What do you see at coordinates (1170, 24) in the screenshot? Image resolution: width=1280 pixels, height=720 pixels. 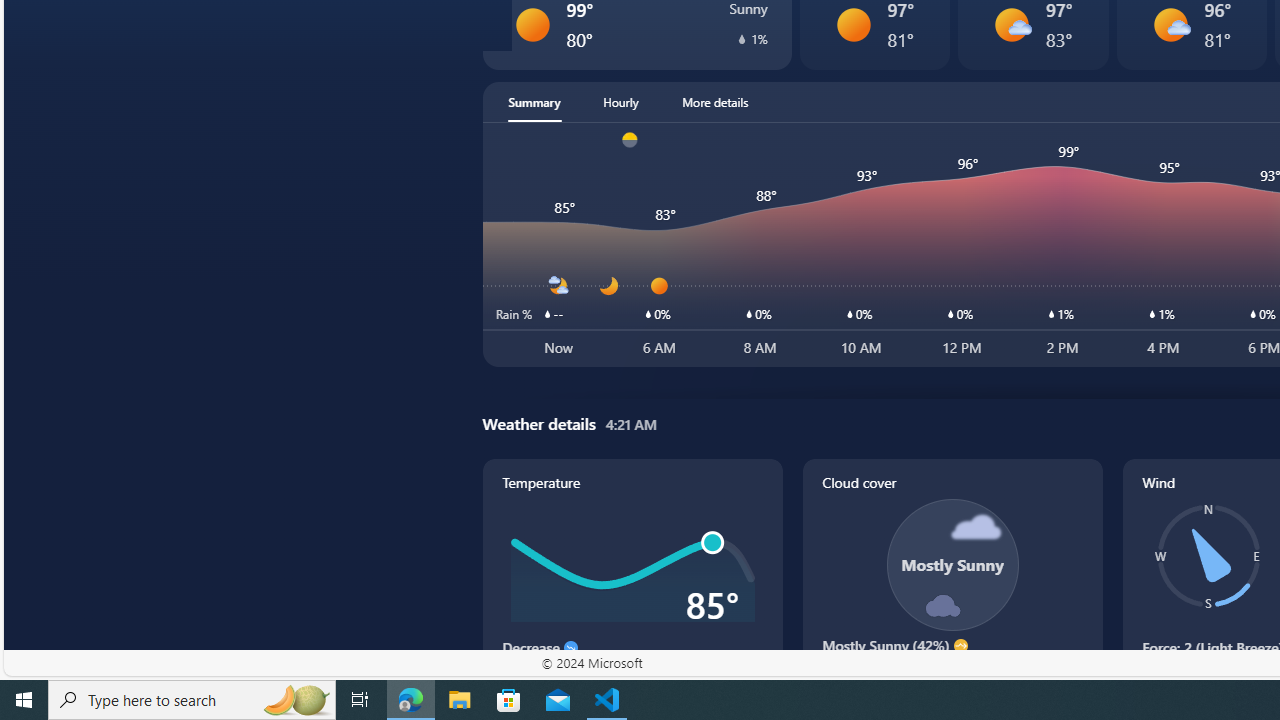 I see `Mostly sunny` at bounding box center [1170, 24].